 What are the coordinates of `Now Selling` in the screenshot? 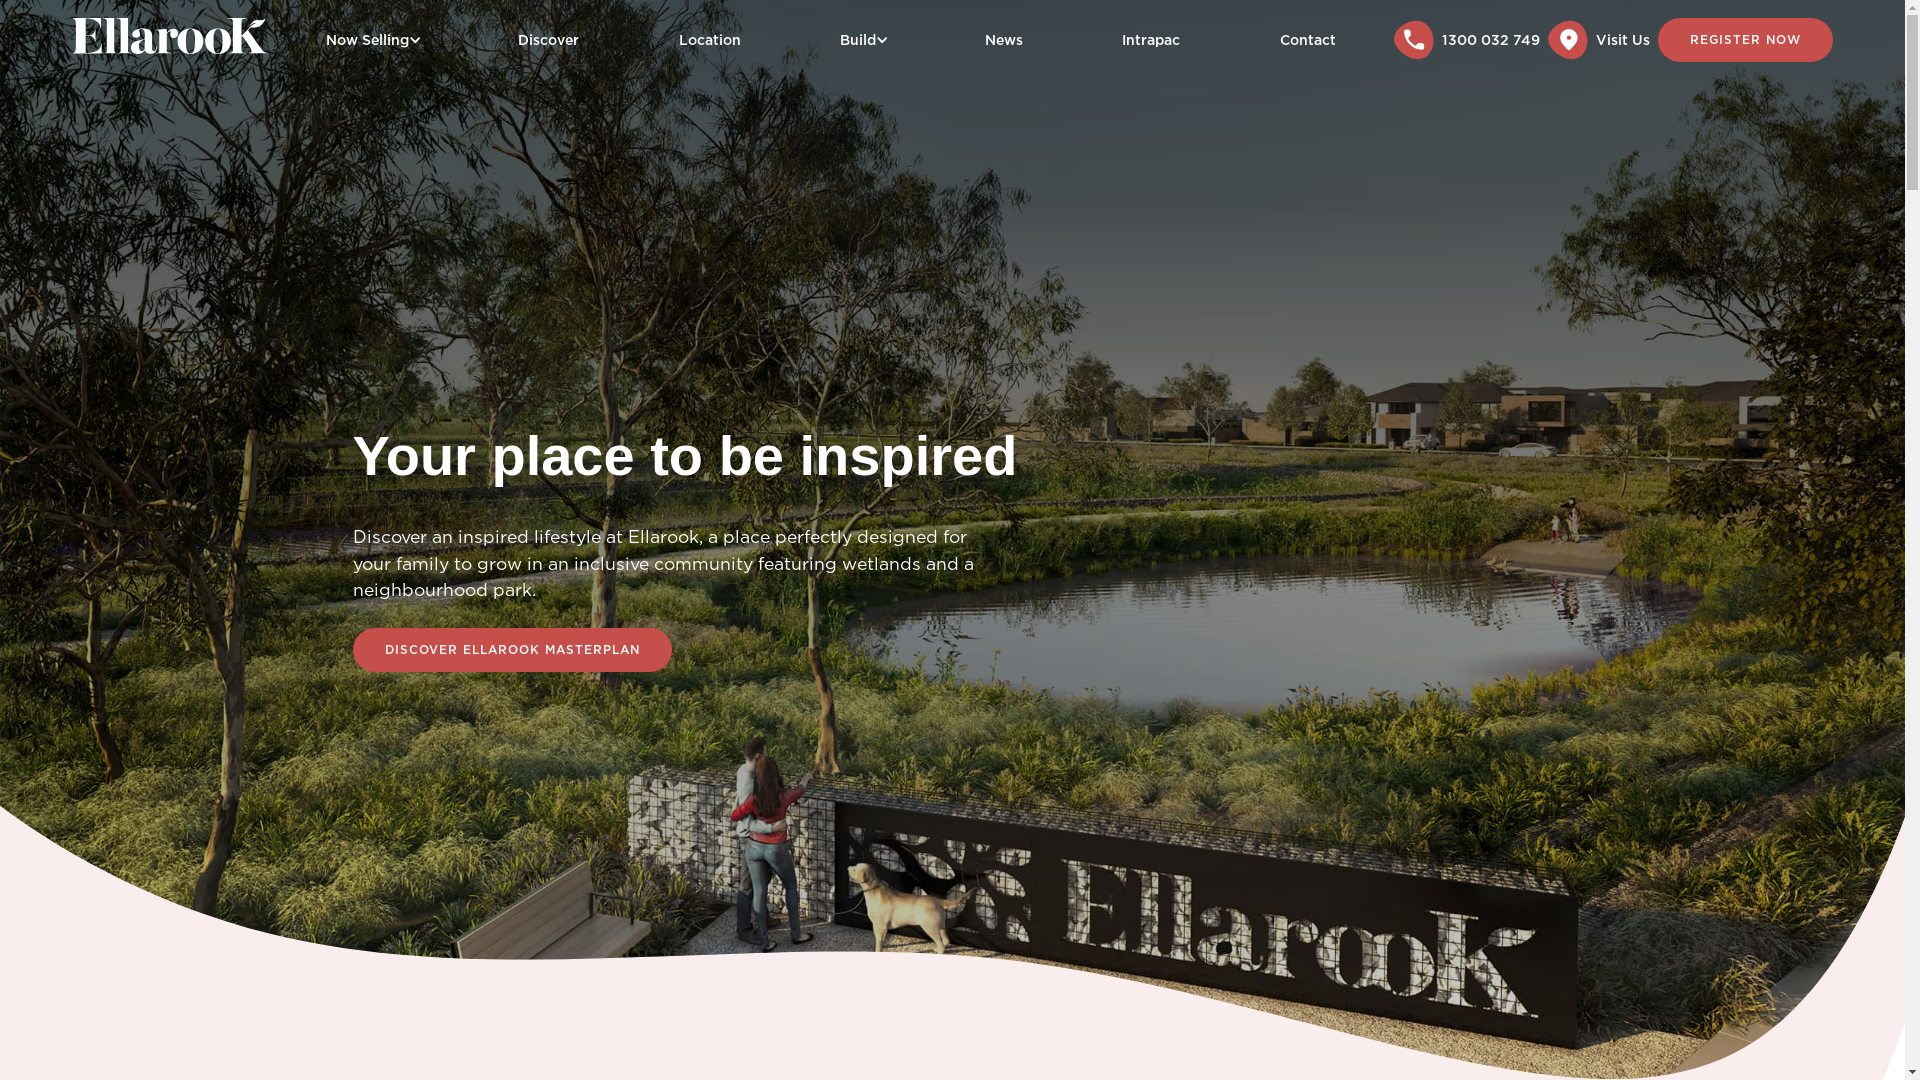 It's located at (368, 40).